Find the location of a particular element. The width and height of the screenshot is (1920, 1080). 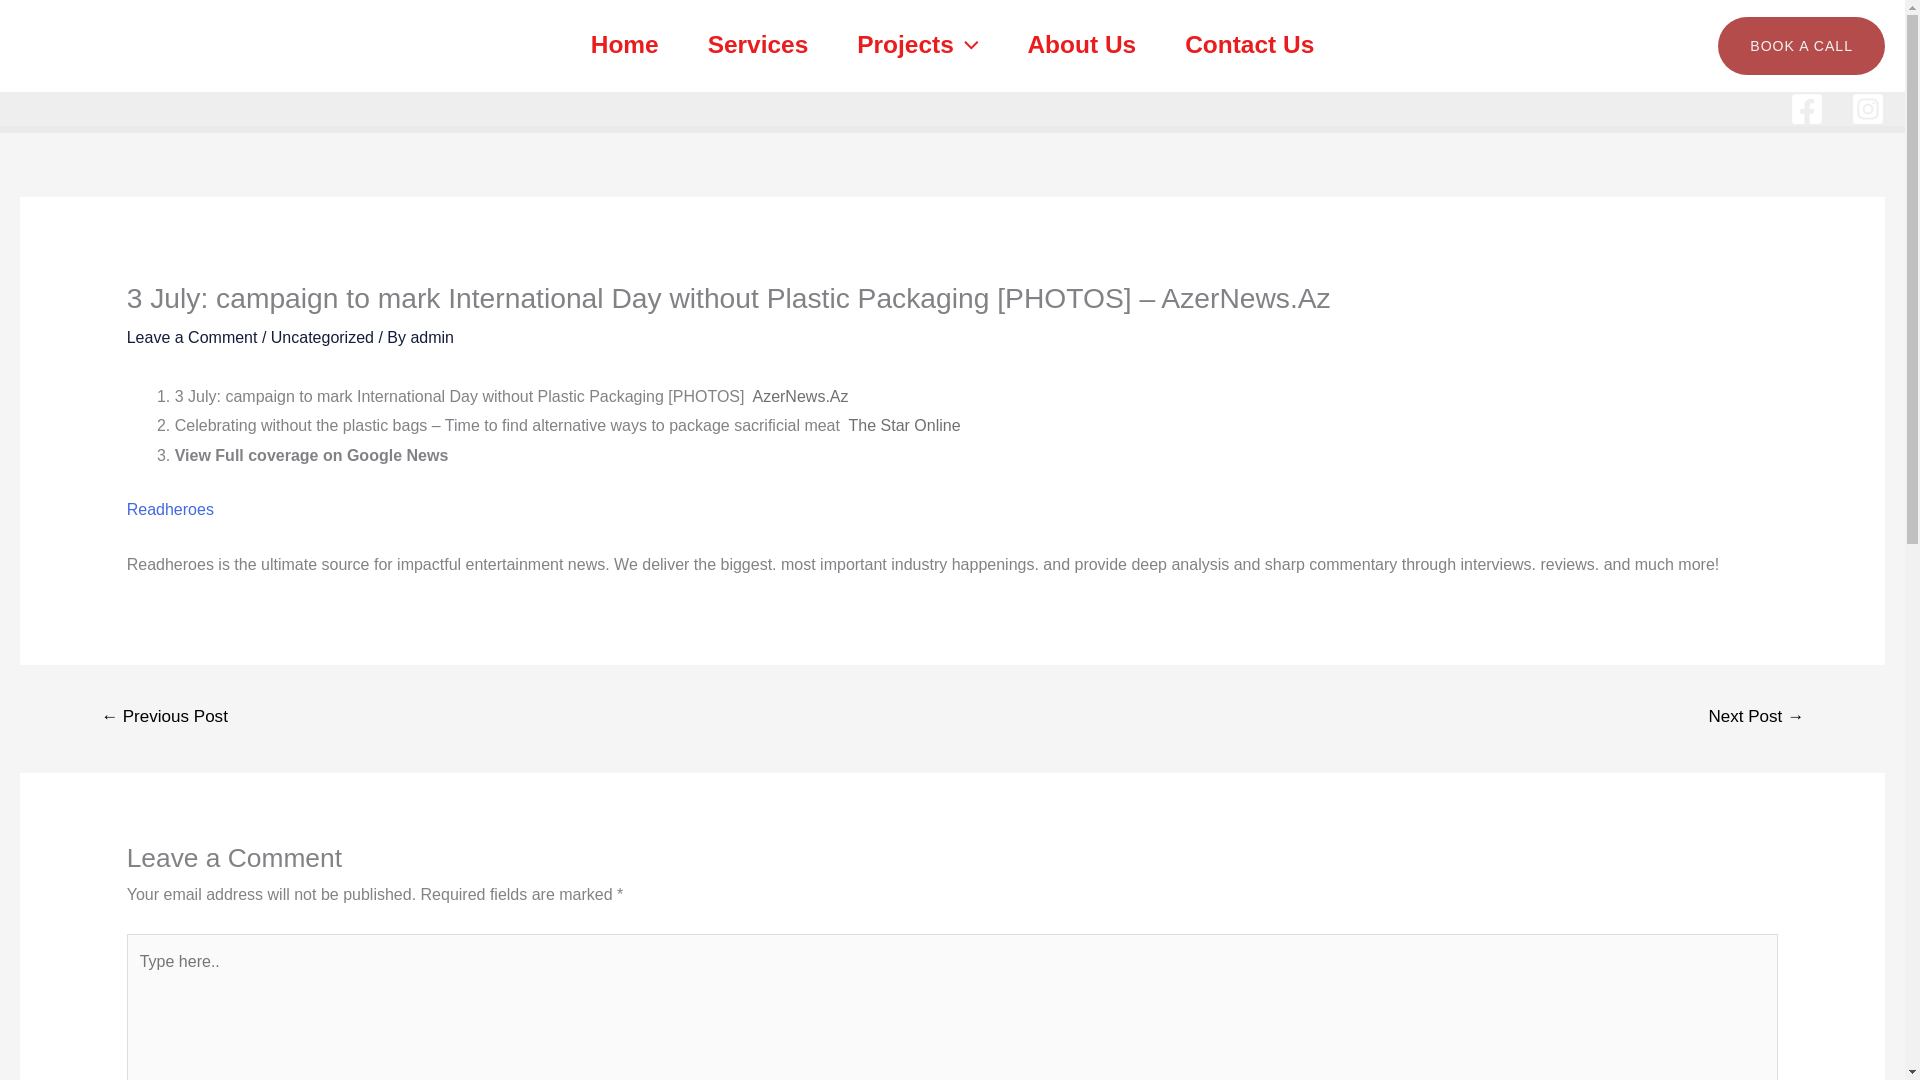

Home is located at coordinates (624, 45).